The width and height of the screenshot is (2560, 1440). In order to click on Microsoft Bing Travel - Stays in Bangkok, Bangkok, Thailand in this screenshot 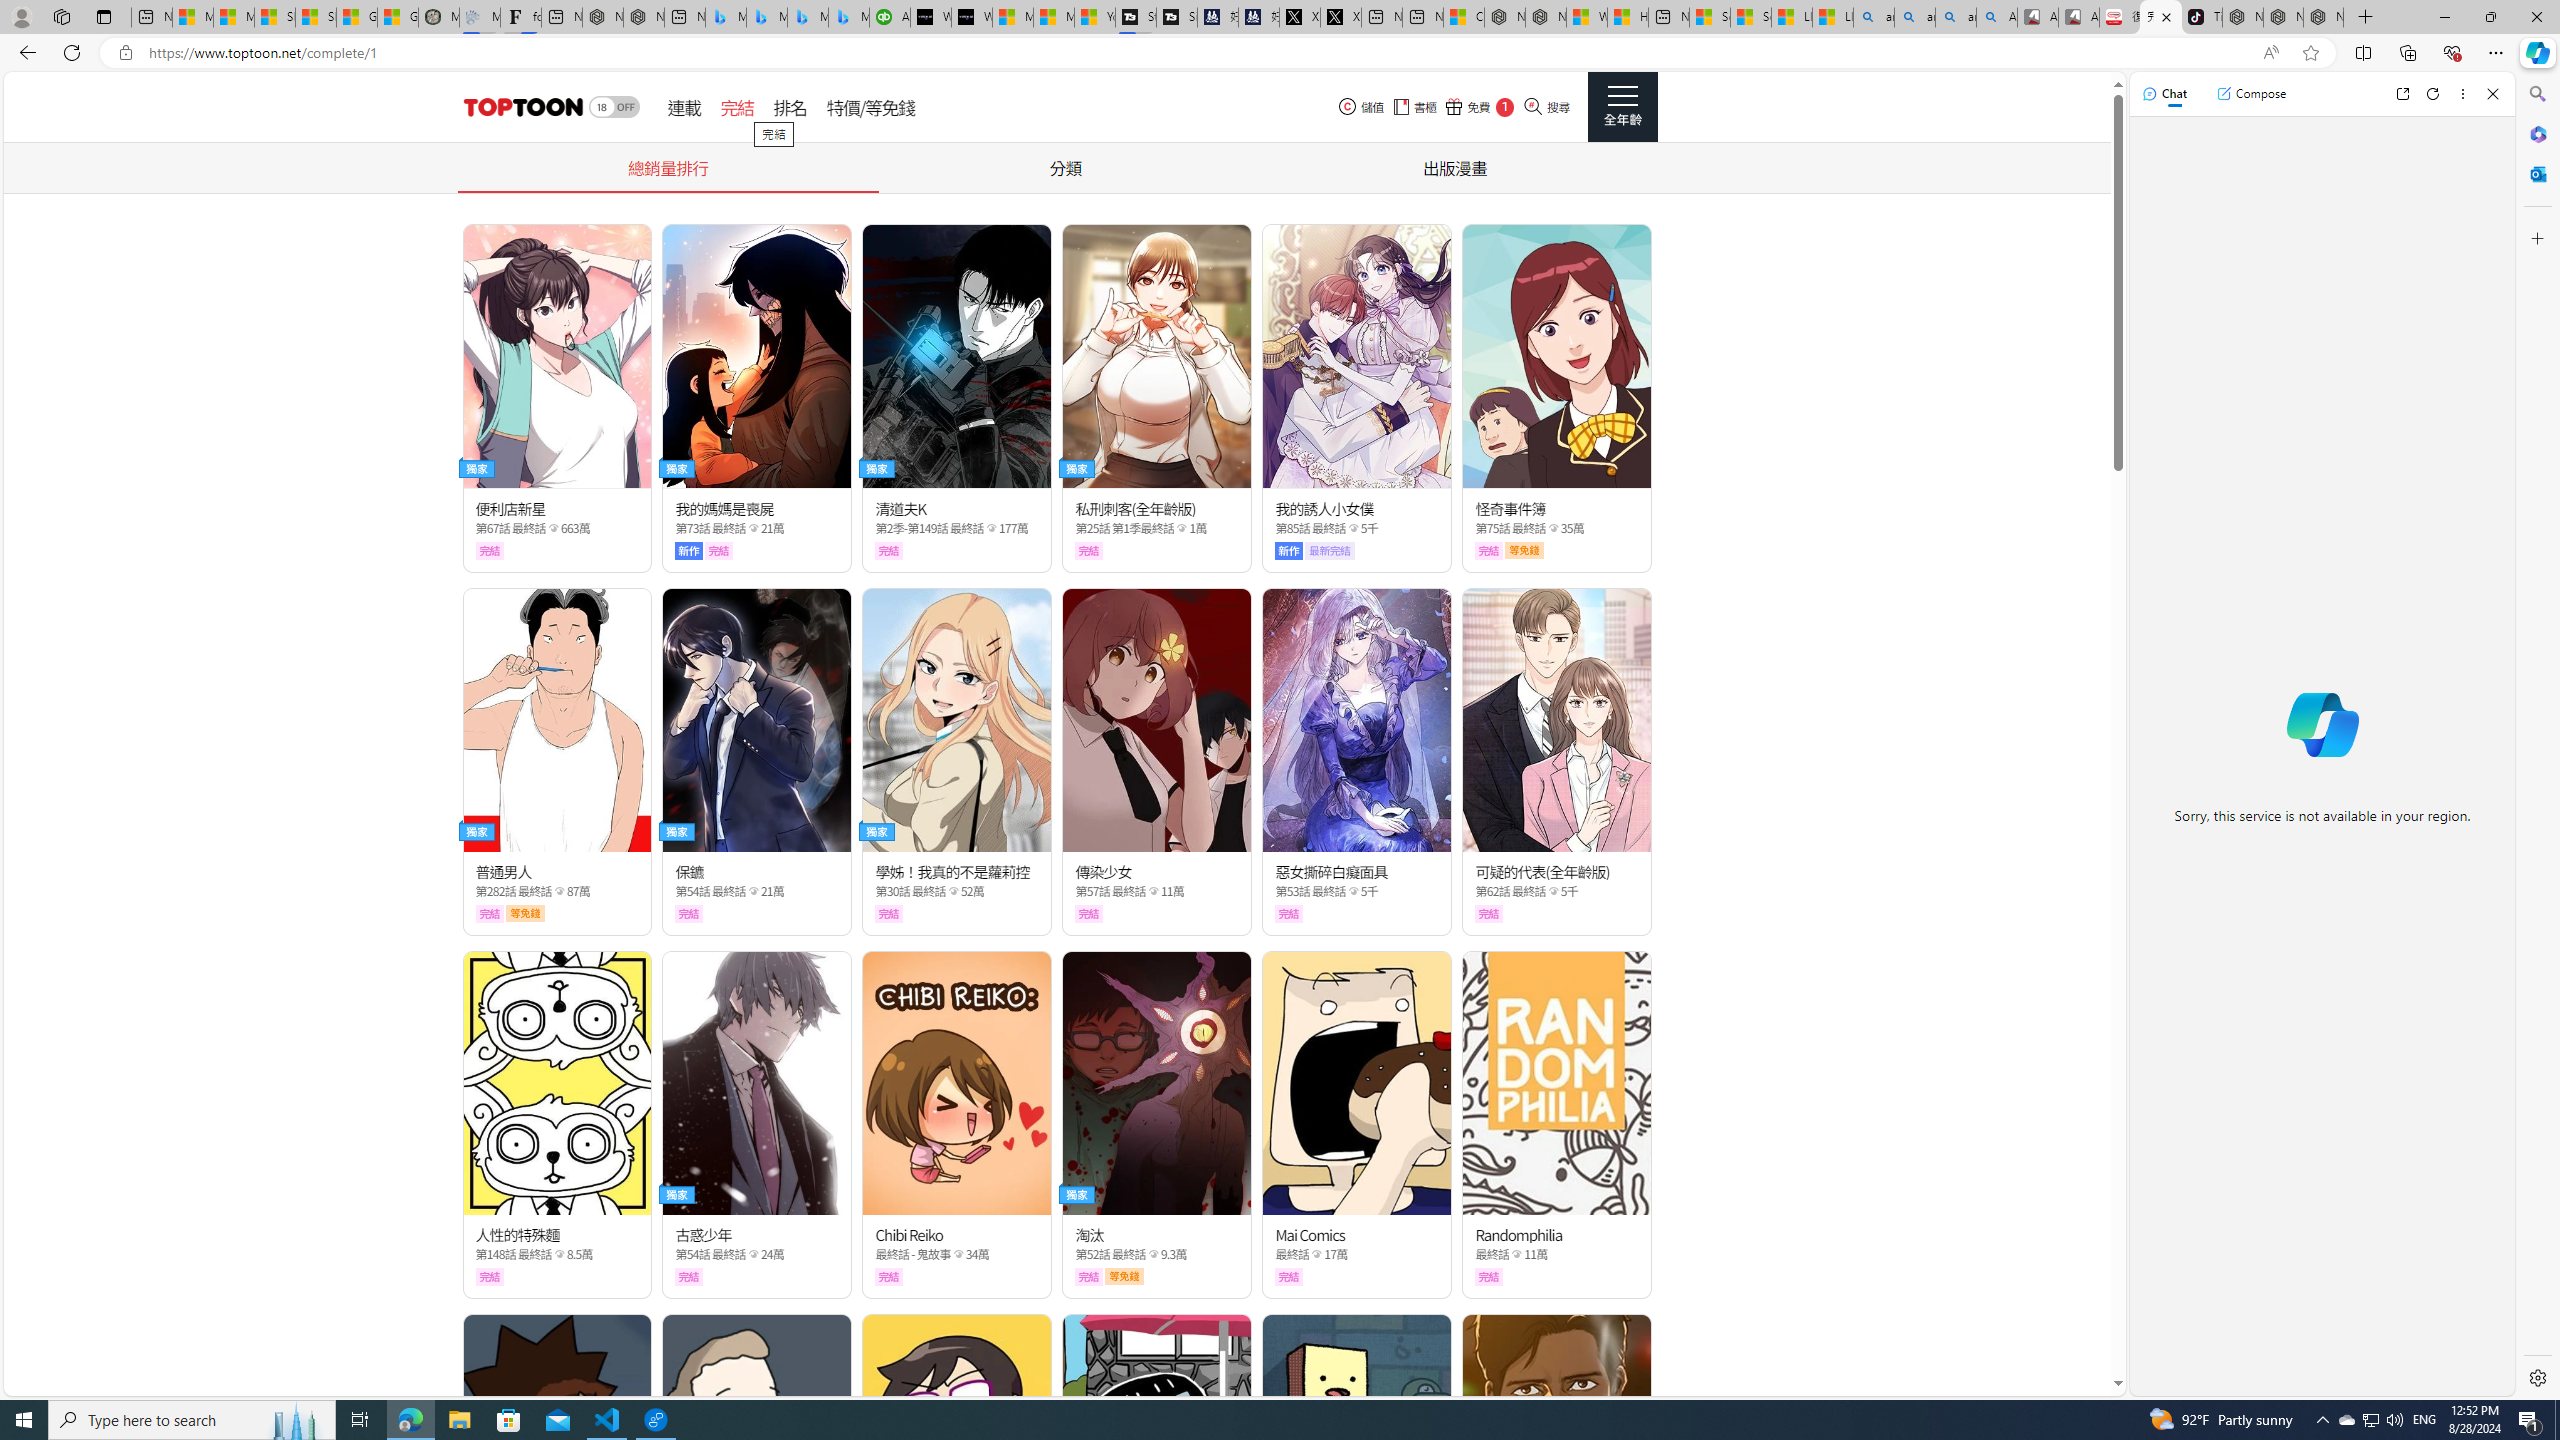, I will do `click(766, 17)`.